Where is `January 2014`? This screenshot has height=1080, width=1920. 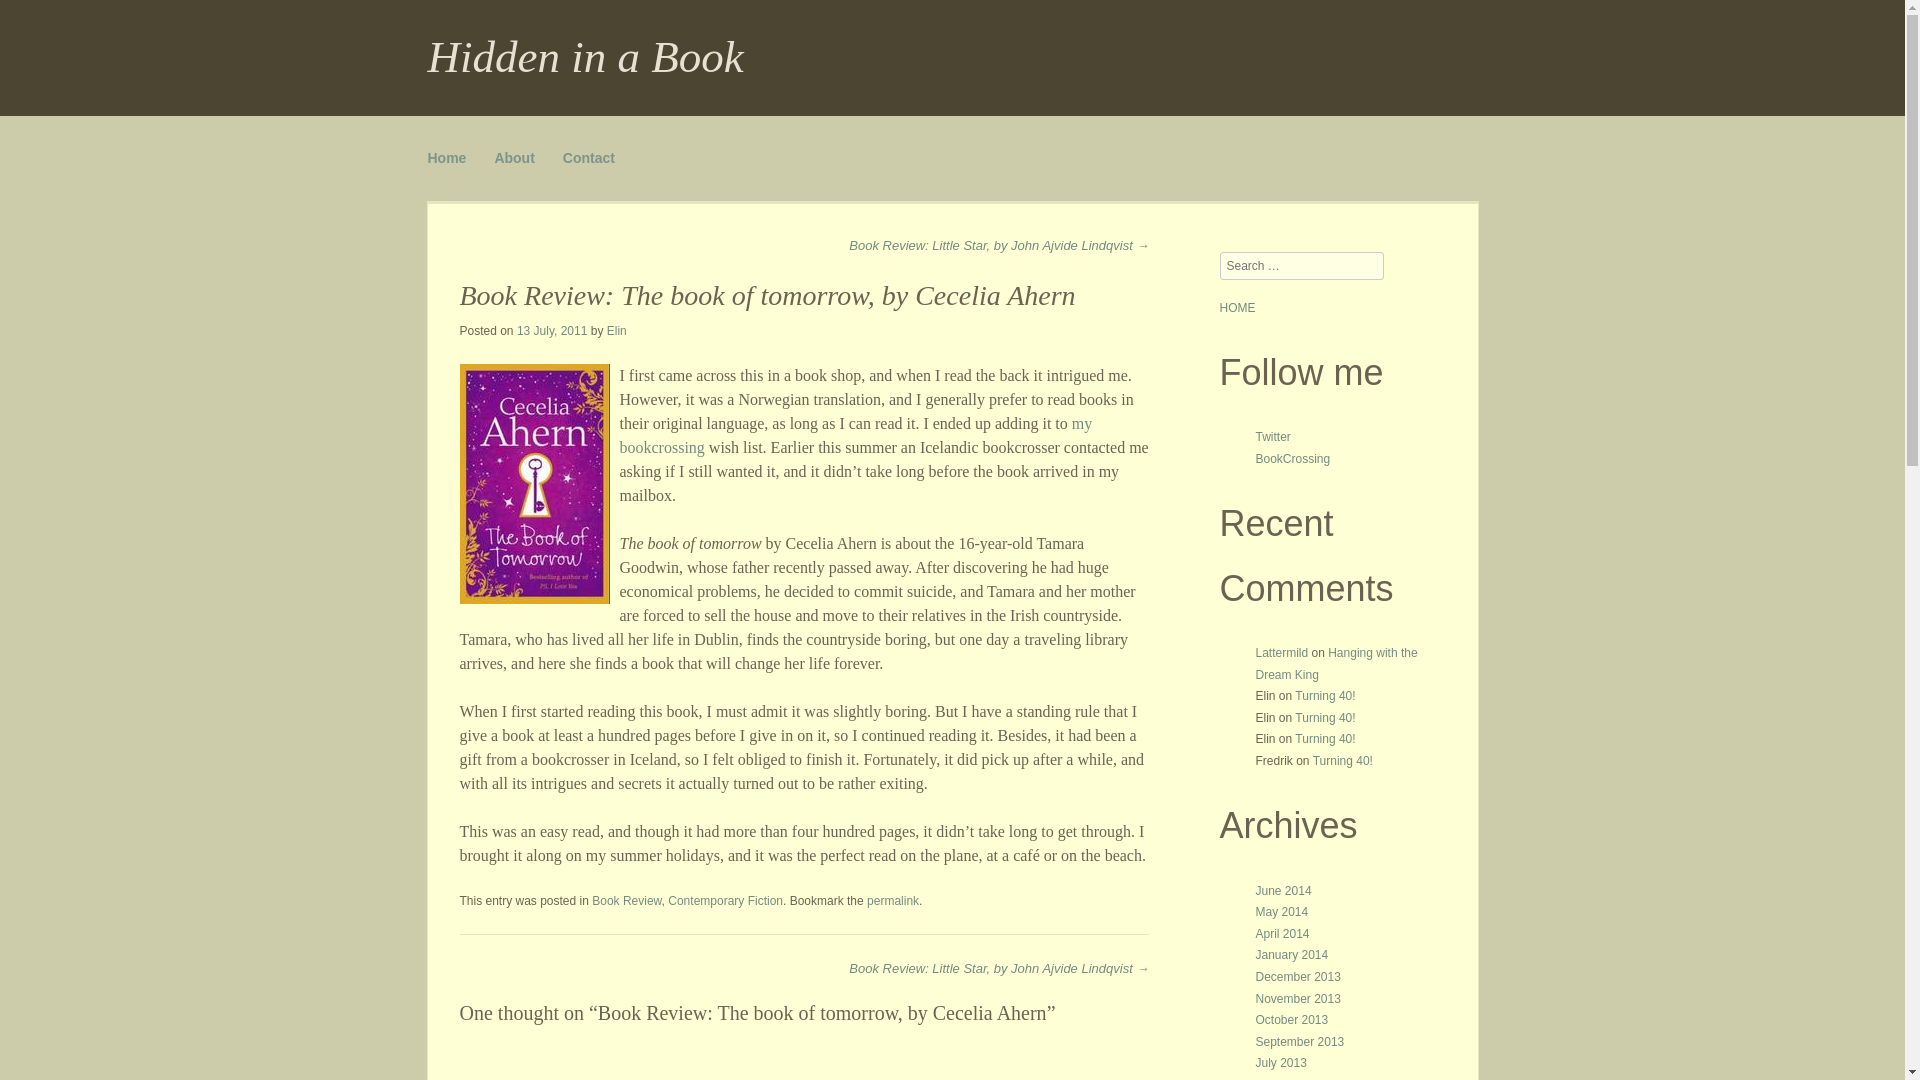
January 2014 is located at coordinates (1292, 955).